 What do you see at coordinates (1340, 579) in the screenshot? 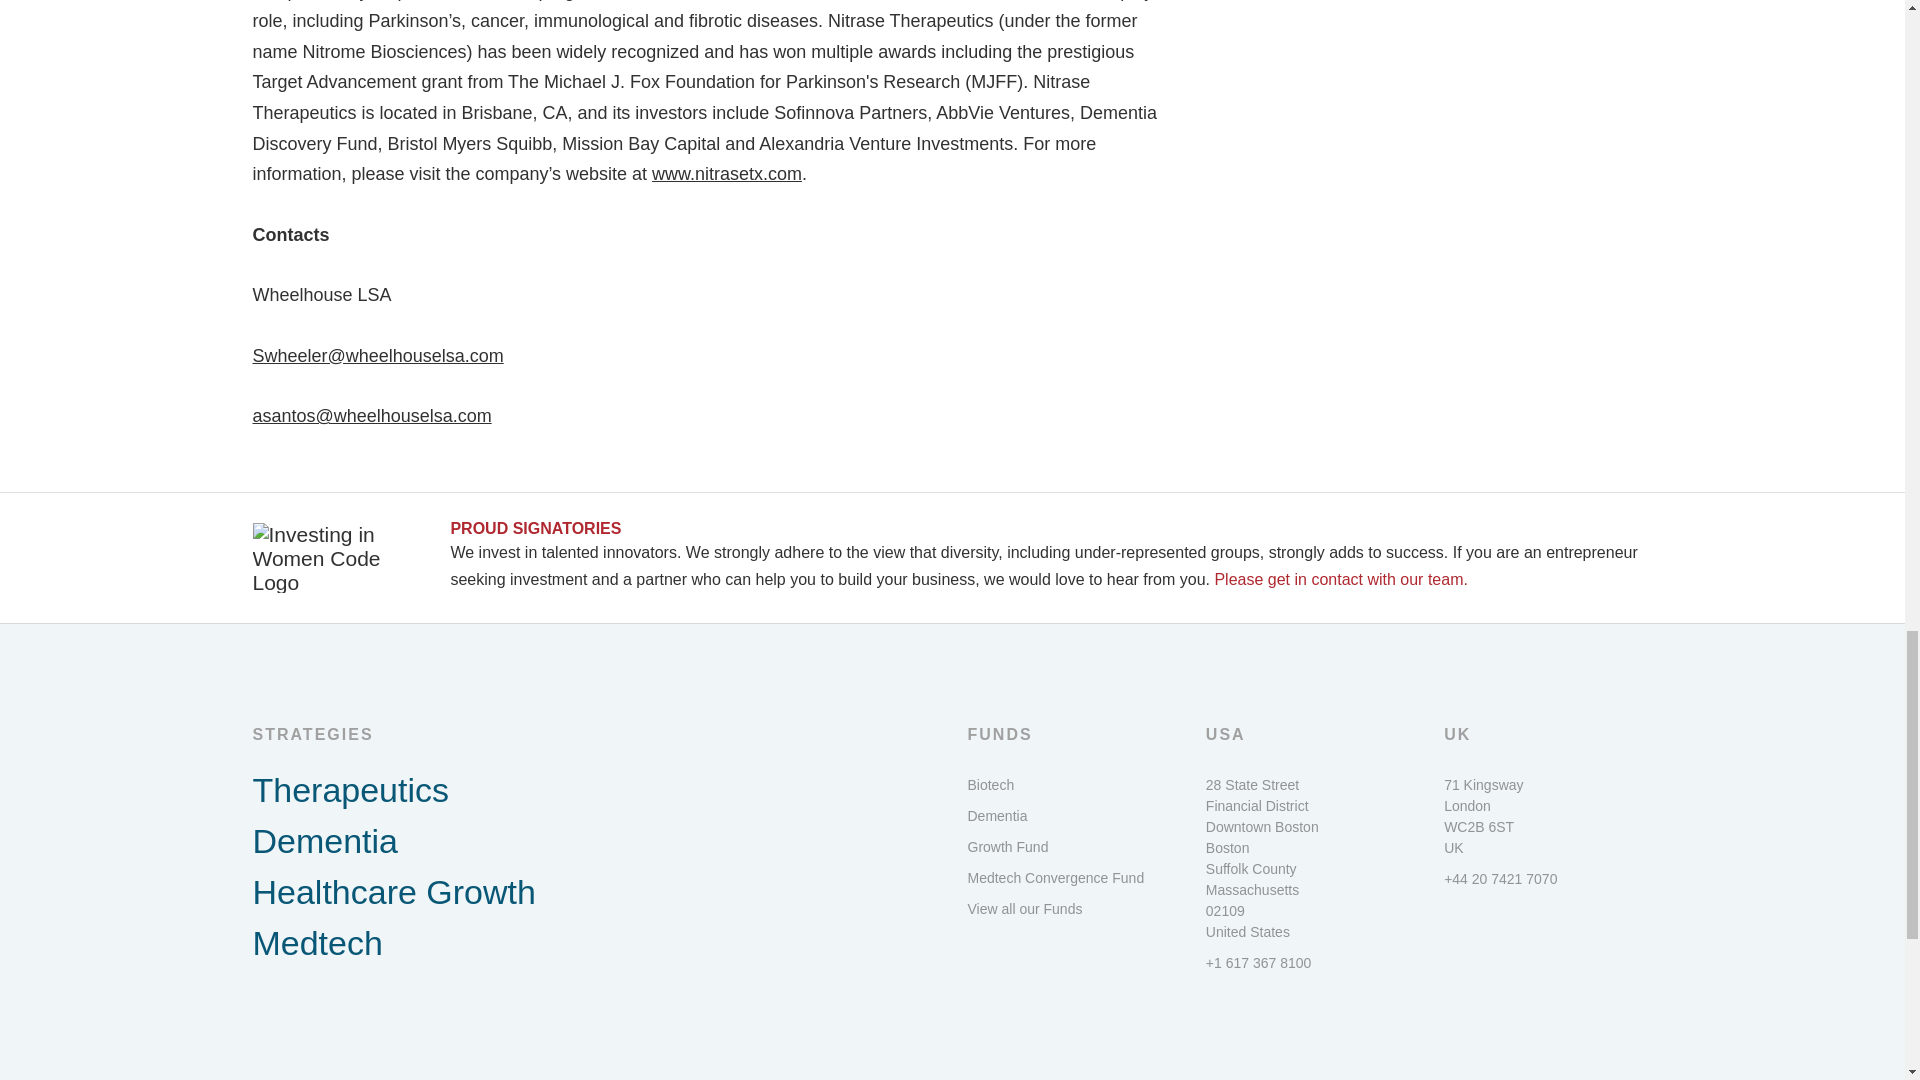
I see `Please get in contact with our team.` at bounding box center [1340, 579].